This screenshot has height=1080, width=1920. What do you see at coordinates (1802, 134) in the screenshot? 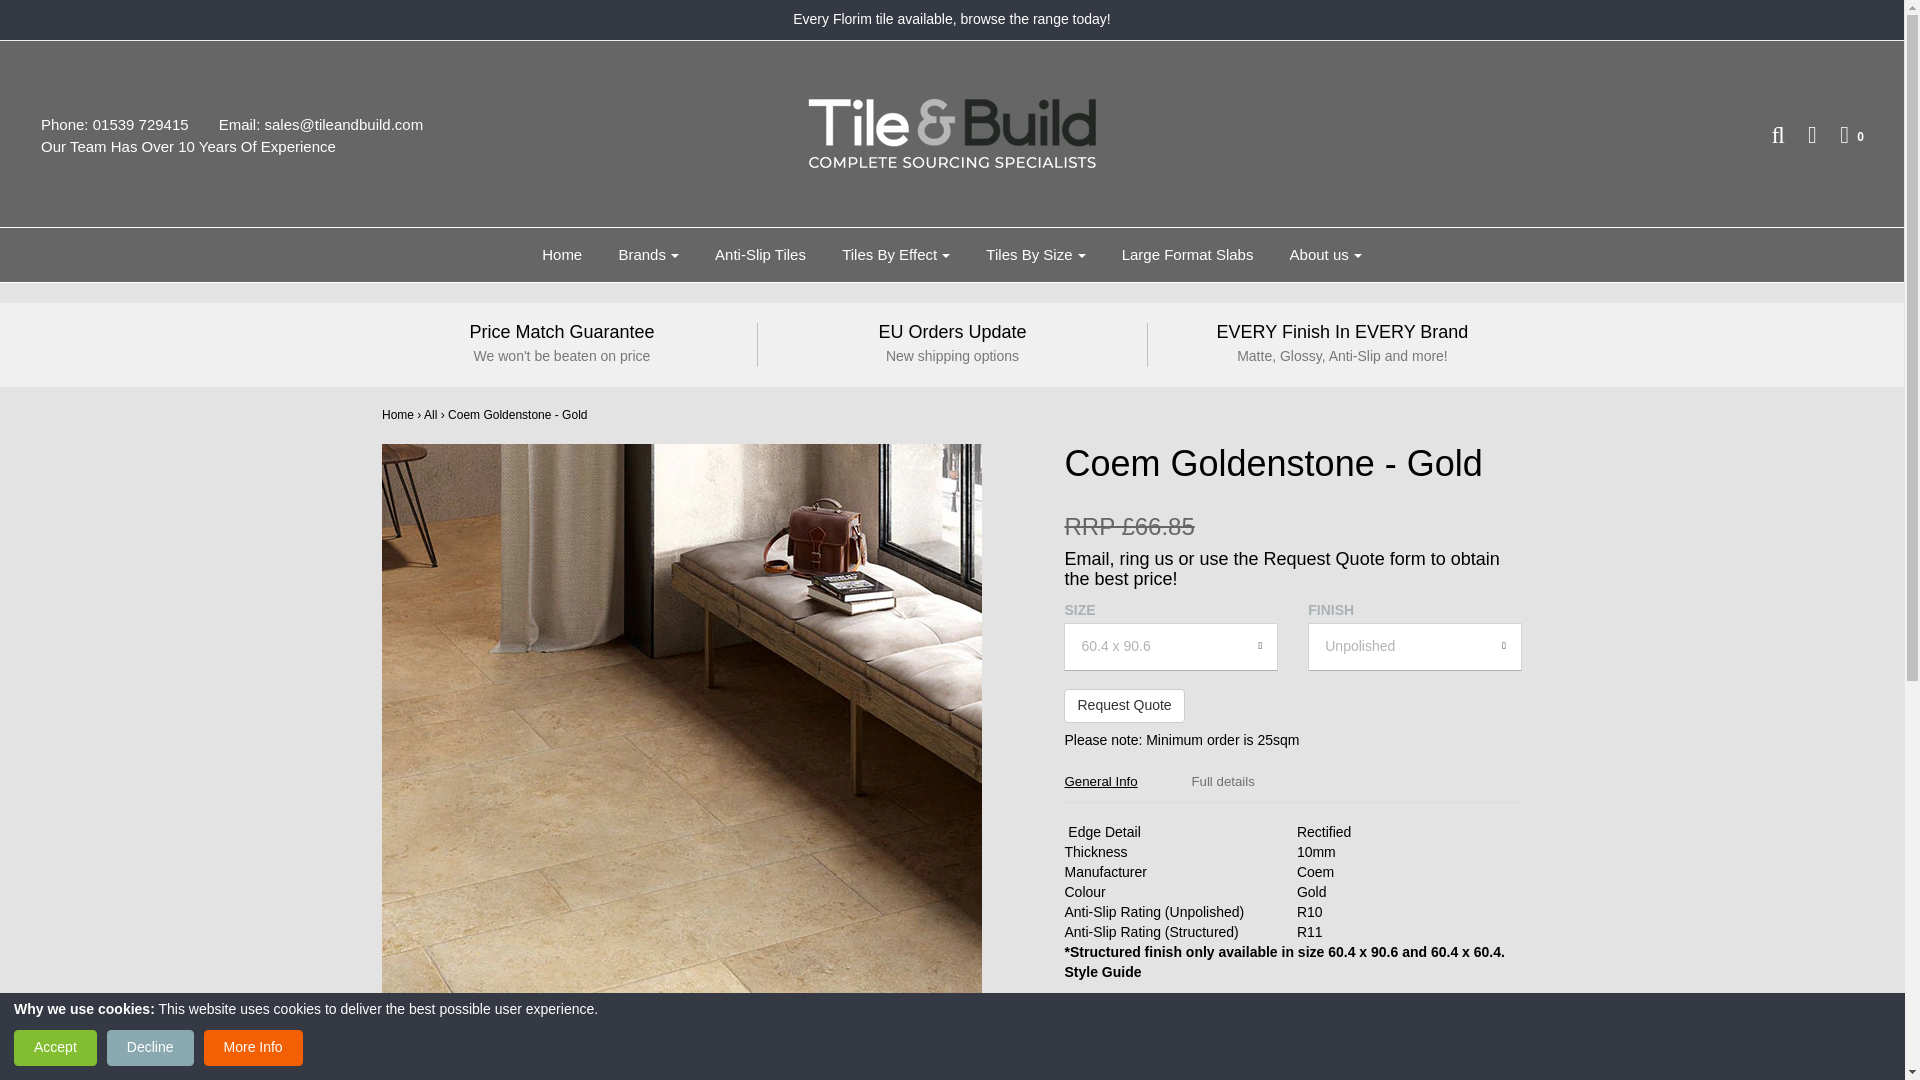
I see `Log in` at bounding box center [1802, 134].